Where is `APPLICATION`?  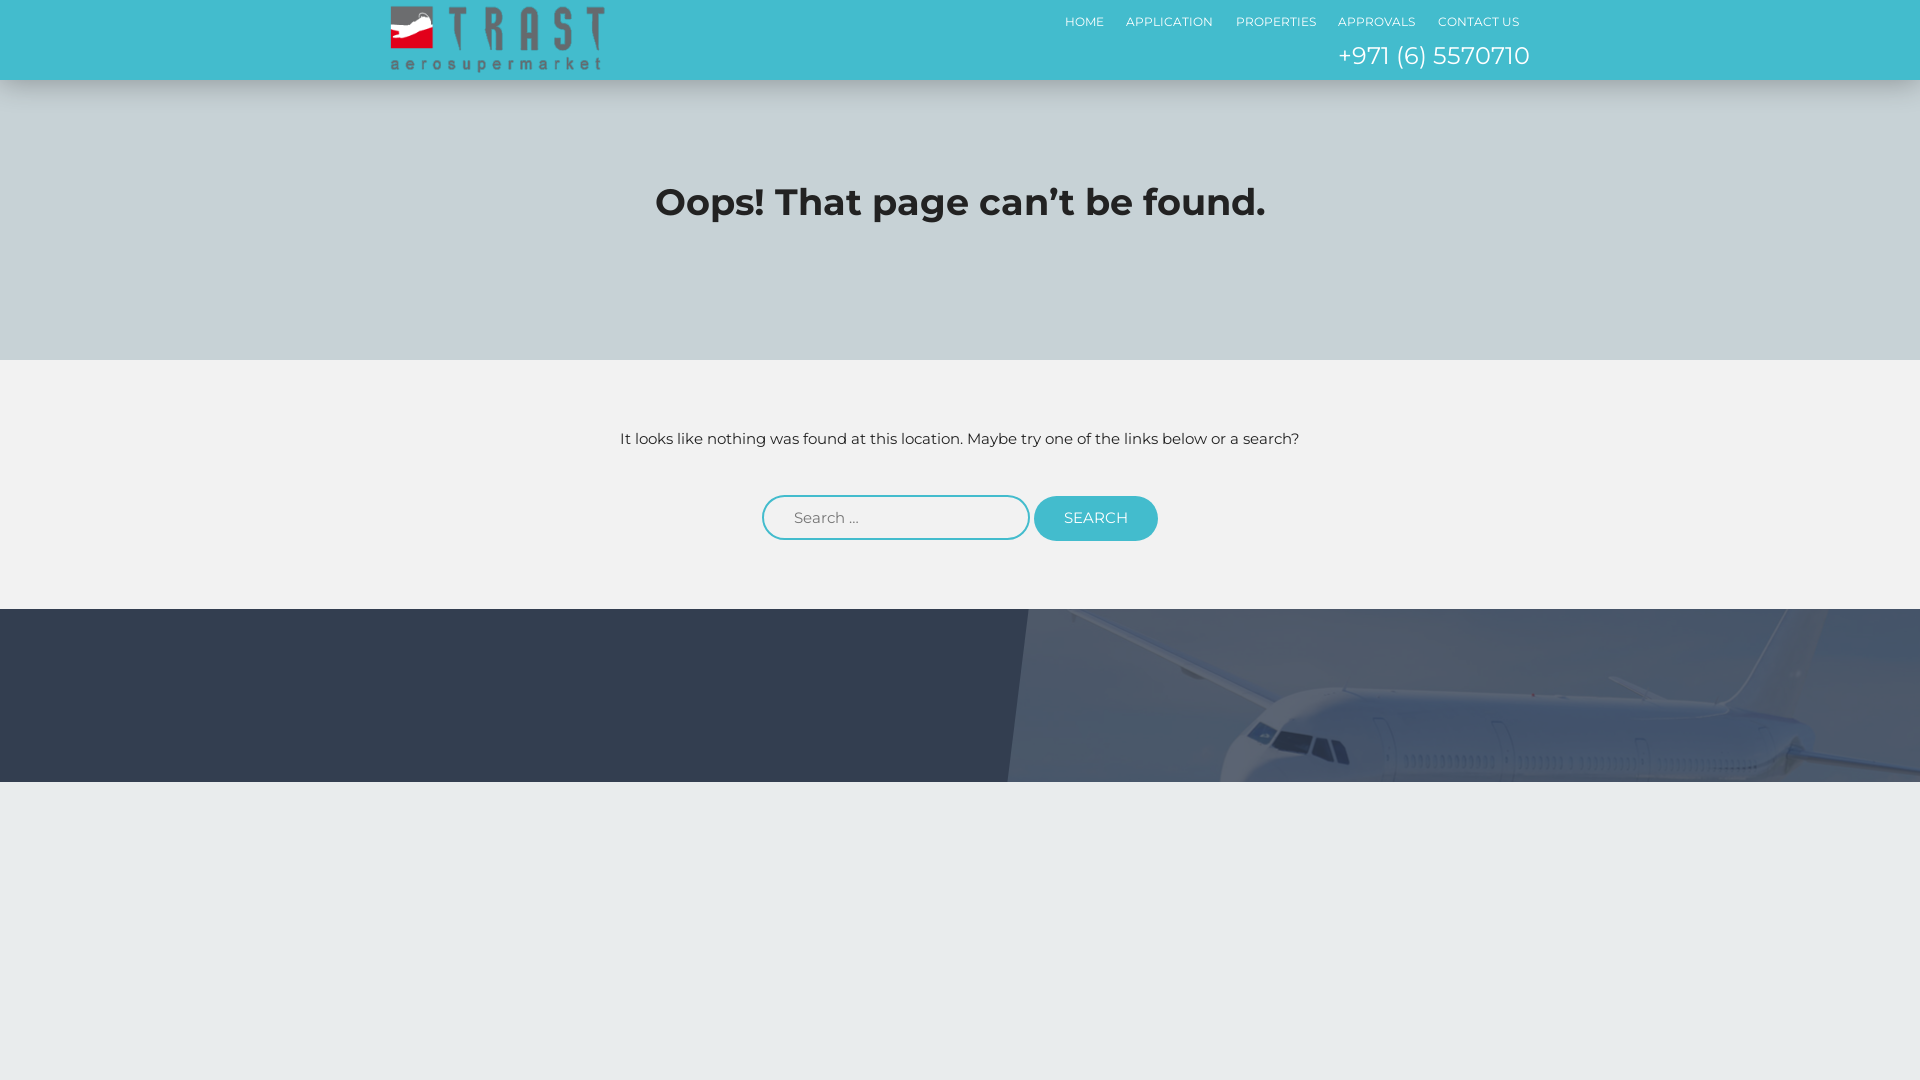
APPLICATION is located at coordinates (1170, 22).